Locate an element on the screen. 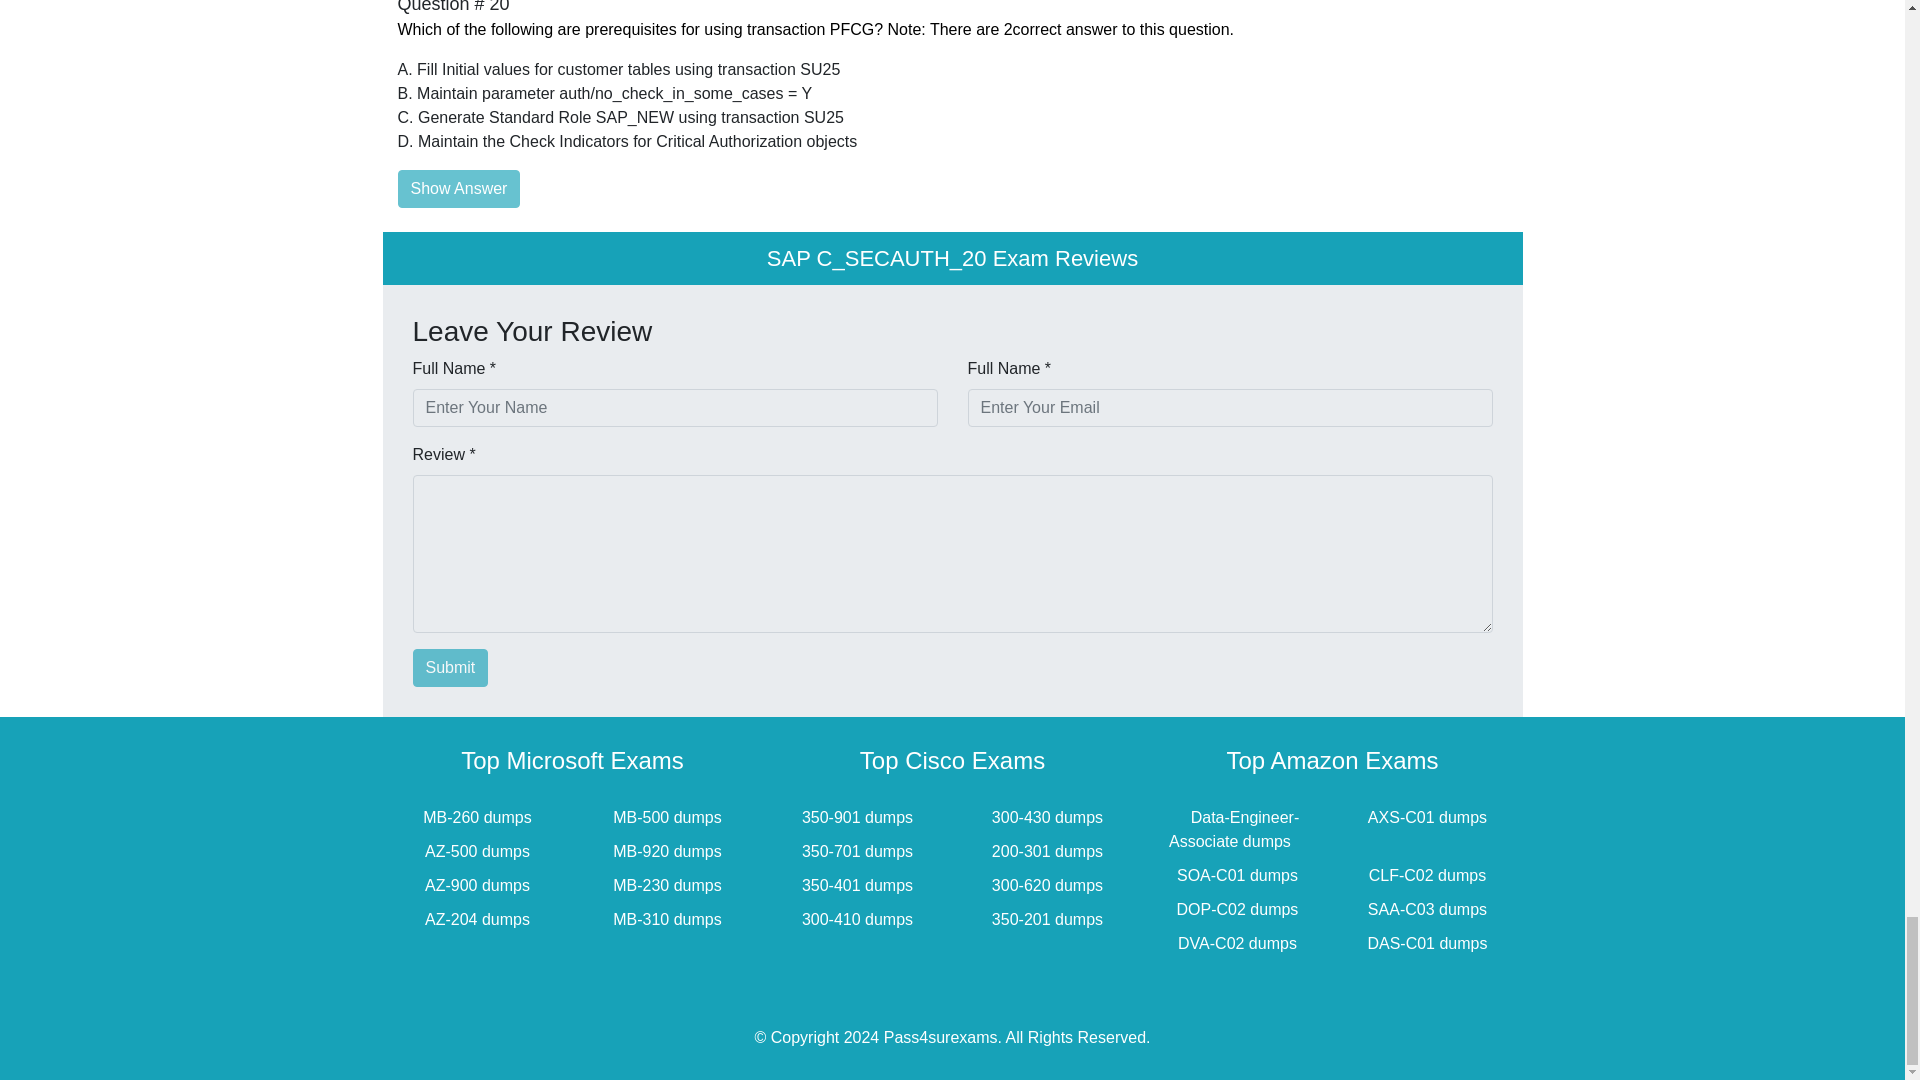 The width and height of the screenshot is (1920, 1080). MB-260 dumps is located at coordinates (477, 817).